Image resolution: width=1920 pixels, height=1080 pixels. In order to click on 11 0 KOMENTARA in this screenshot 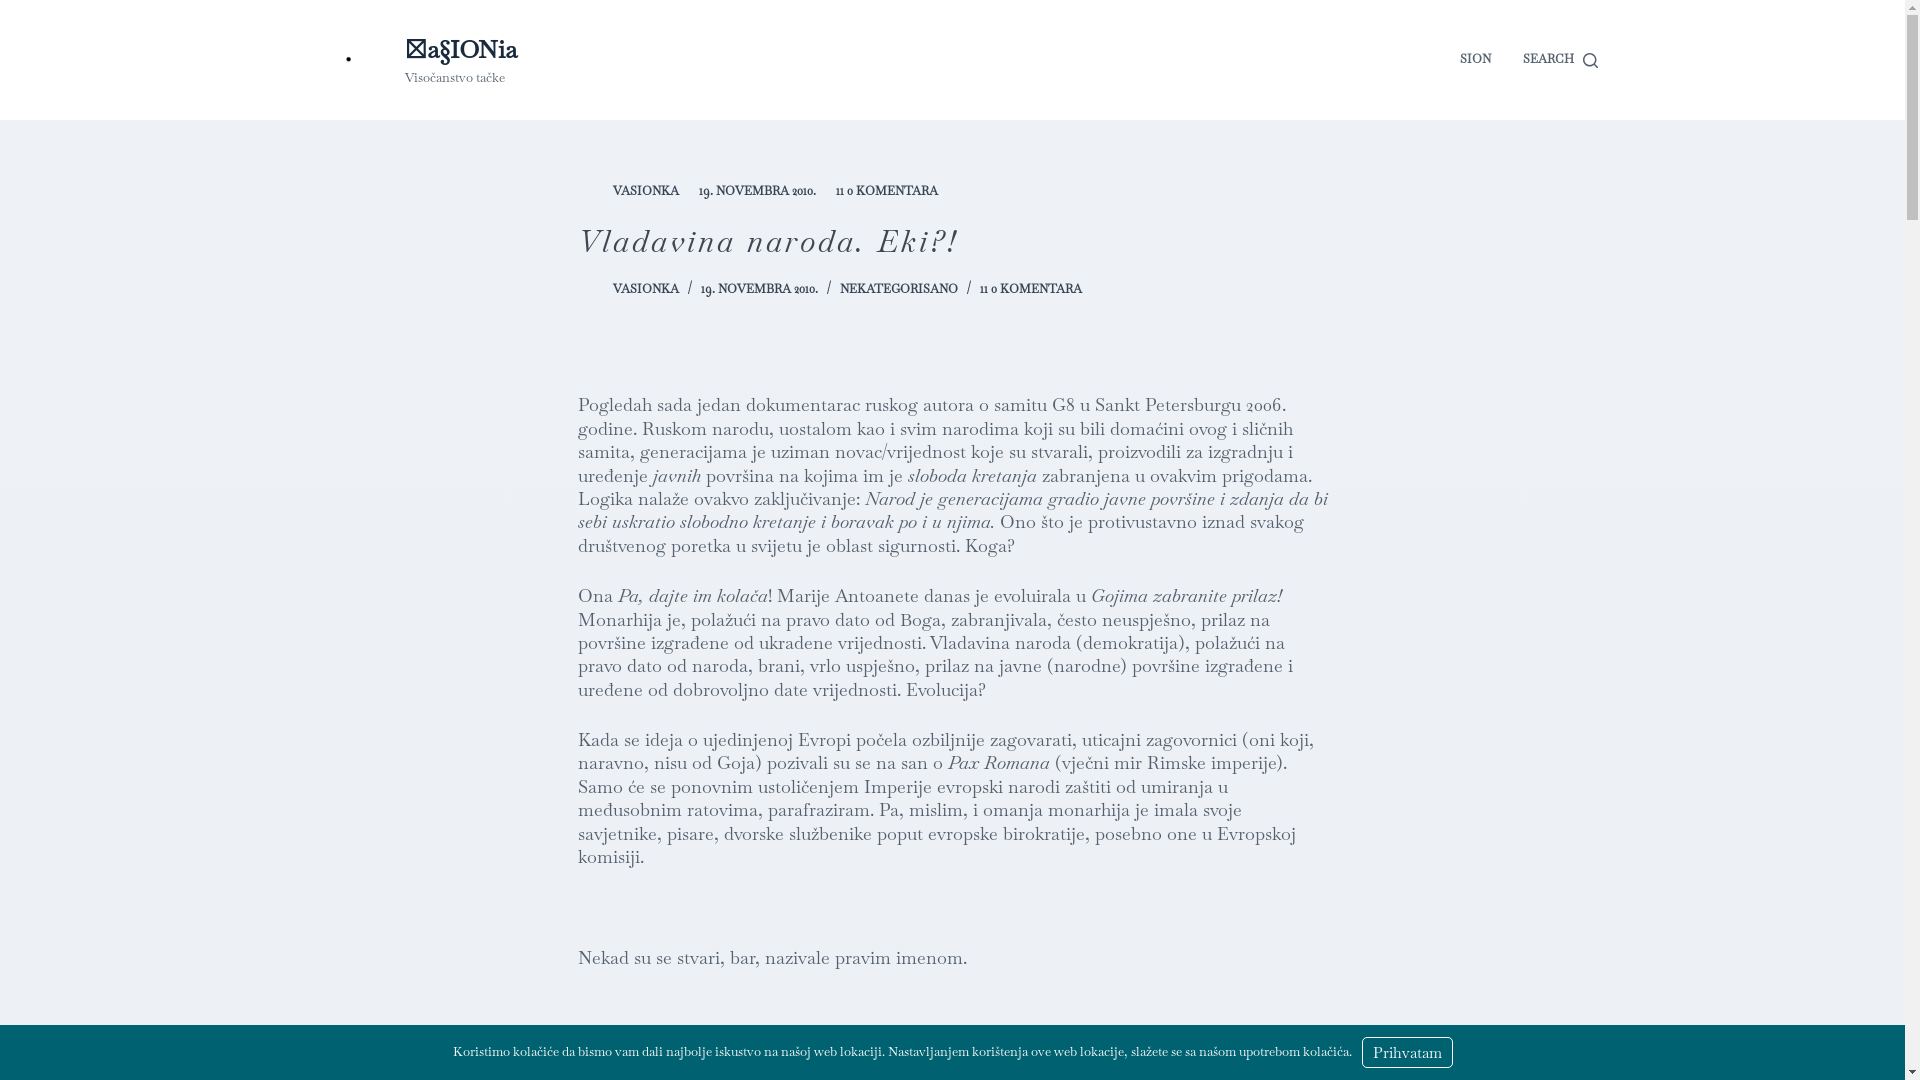, I will do `click(887, 191)`.